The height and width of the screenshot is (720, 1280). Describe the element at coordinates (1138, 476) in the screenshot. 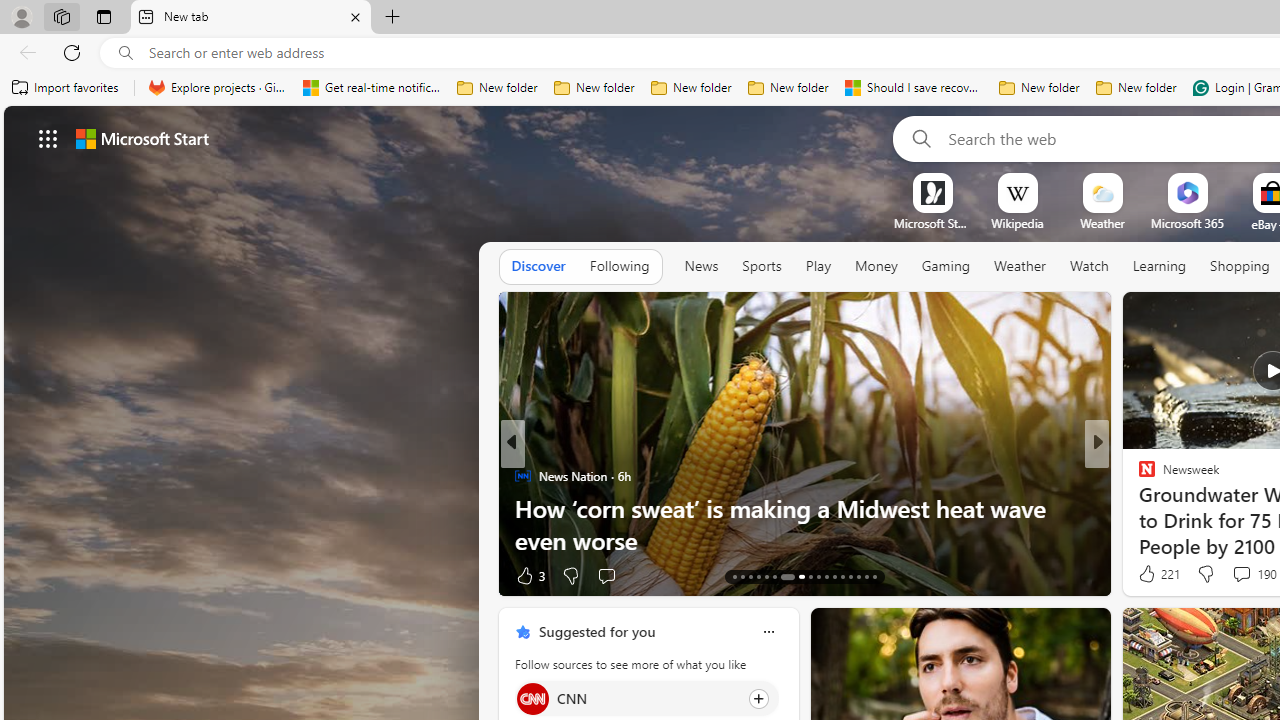

I see `PCMag` at that location.